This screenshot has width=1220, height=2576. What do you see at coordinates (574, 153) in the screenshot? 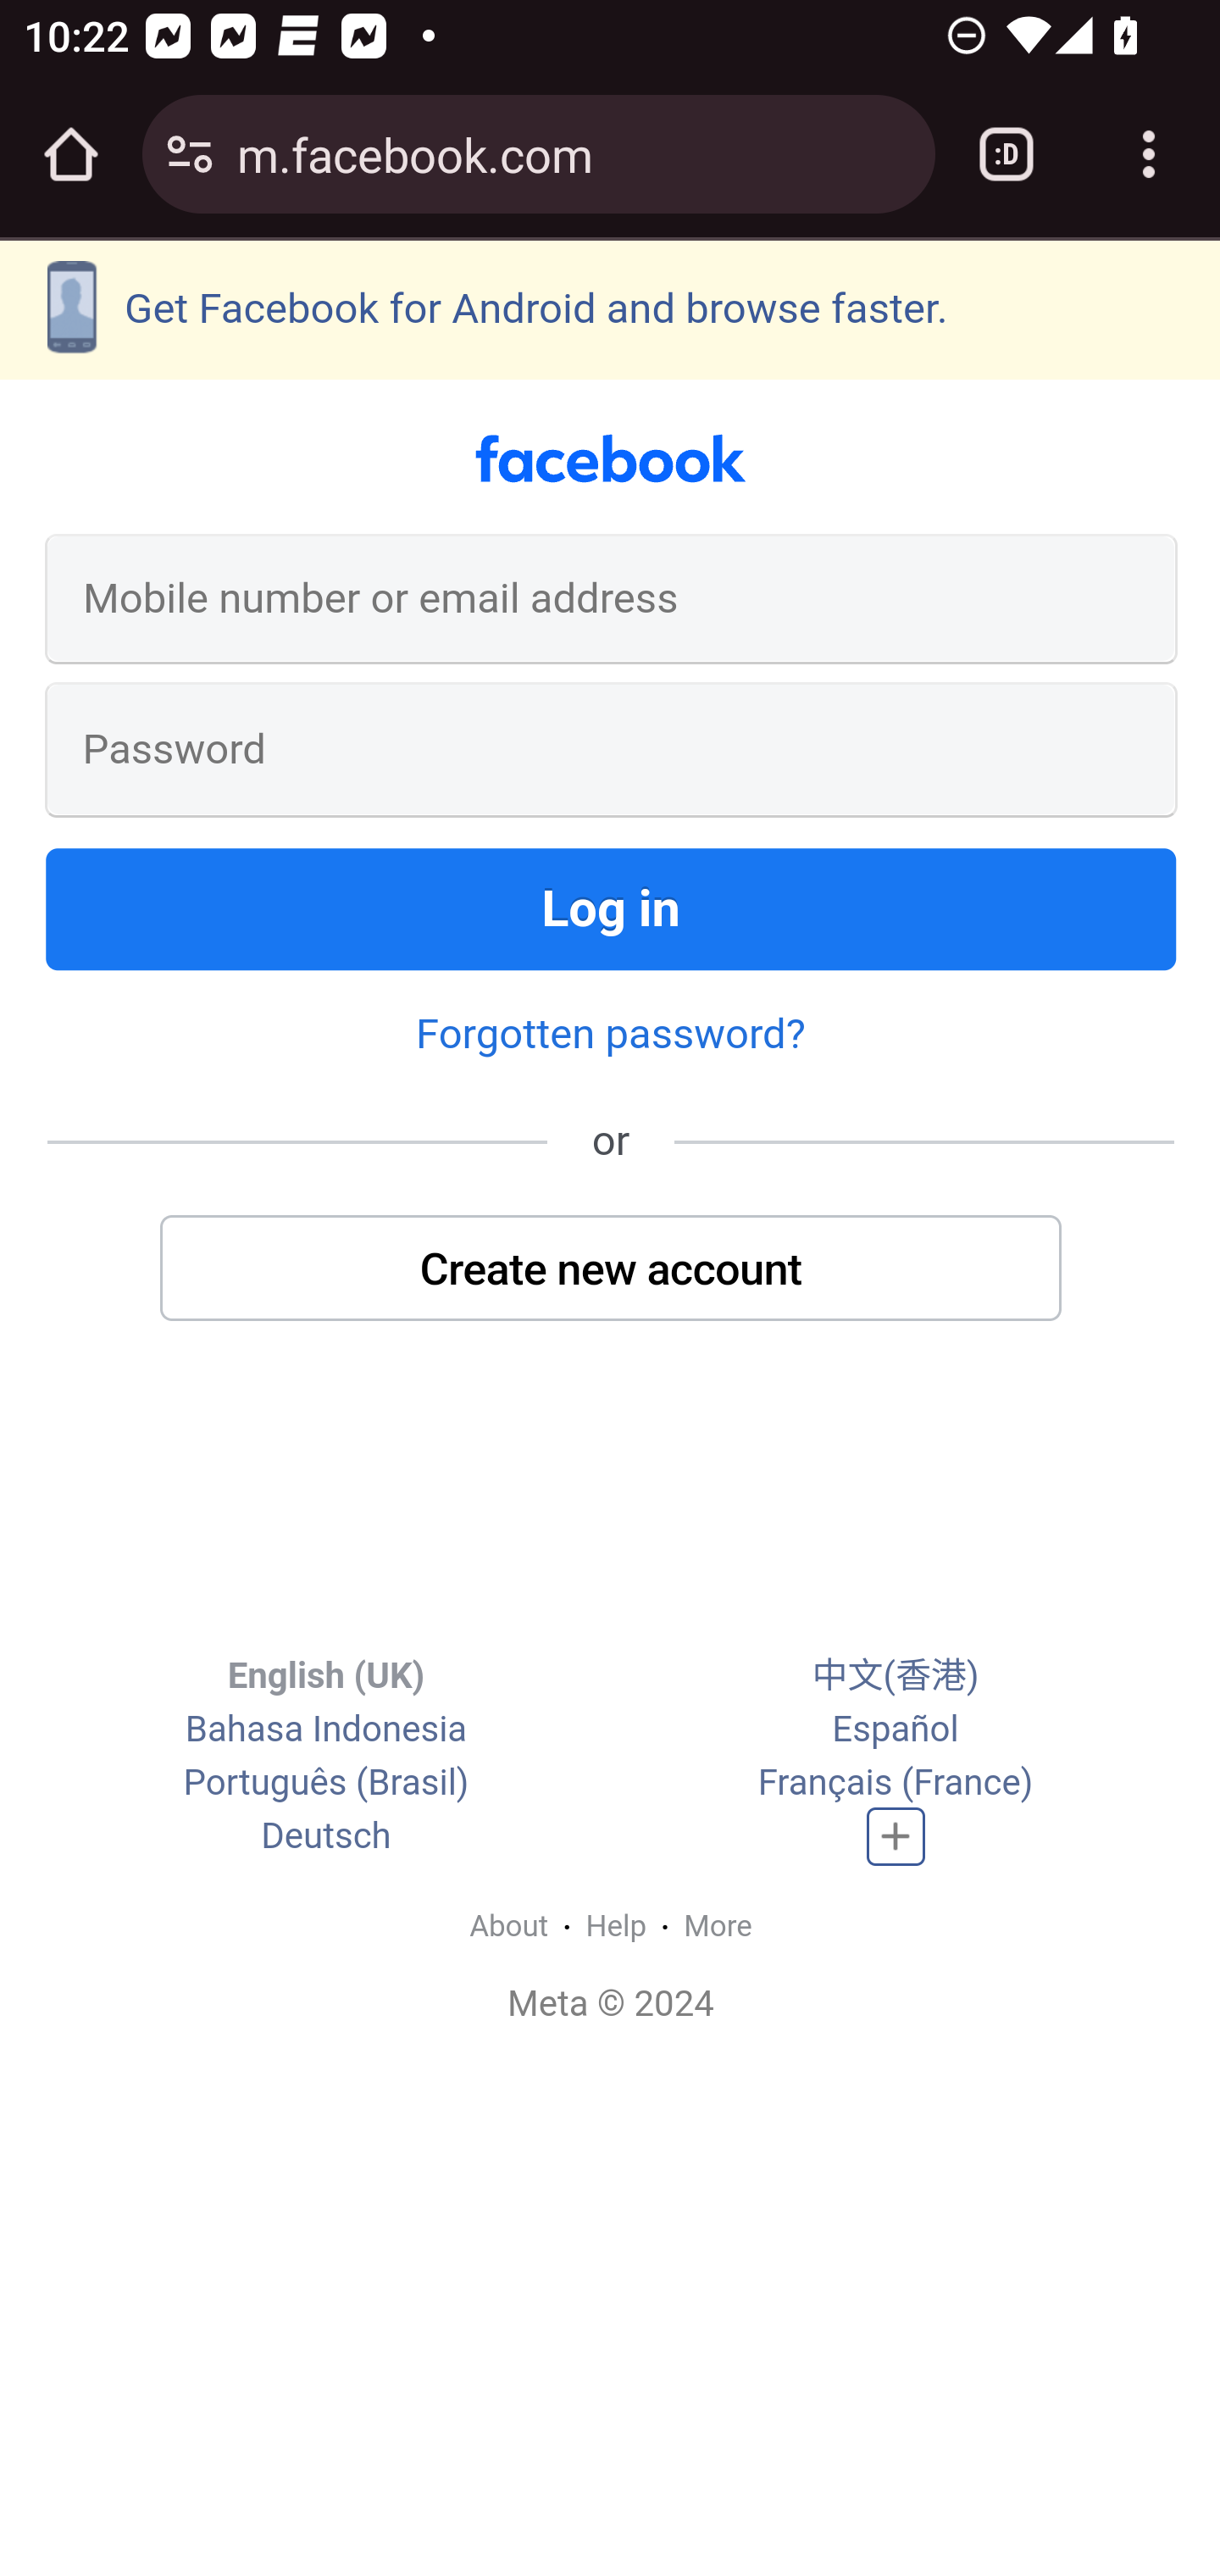
I see `m.facebook.com` at bounding box center [574, 153].